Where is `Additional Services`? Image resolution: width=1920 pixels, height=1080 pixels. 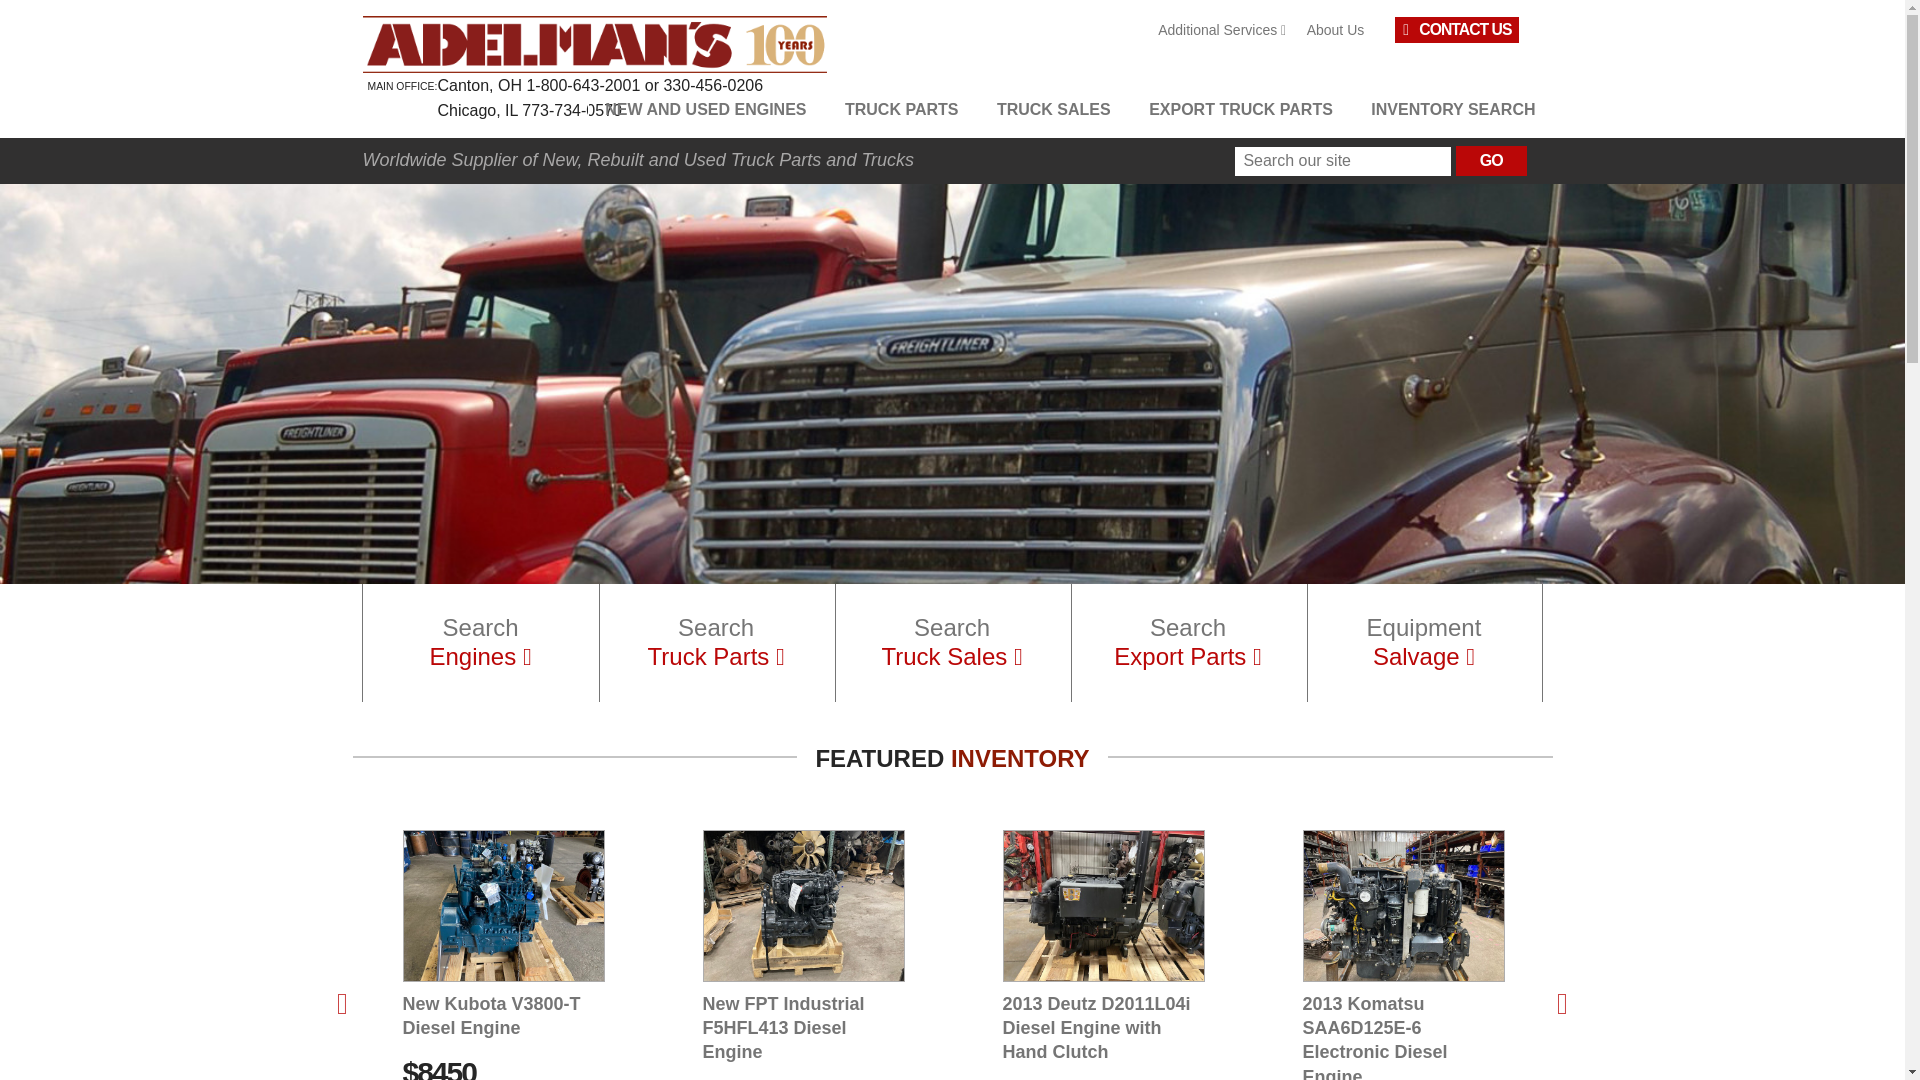
Additional Services is located at coordinates (1221, 30).